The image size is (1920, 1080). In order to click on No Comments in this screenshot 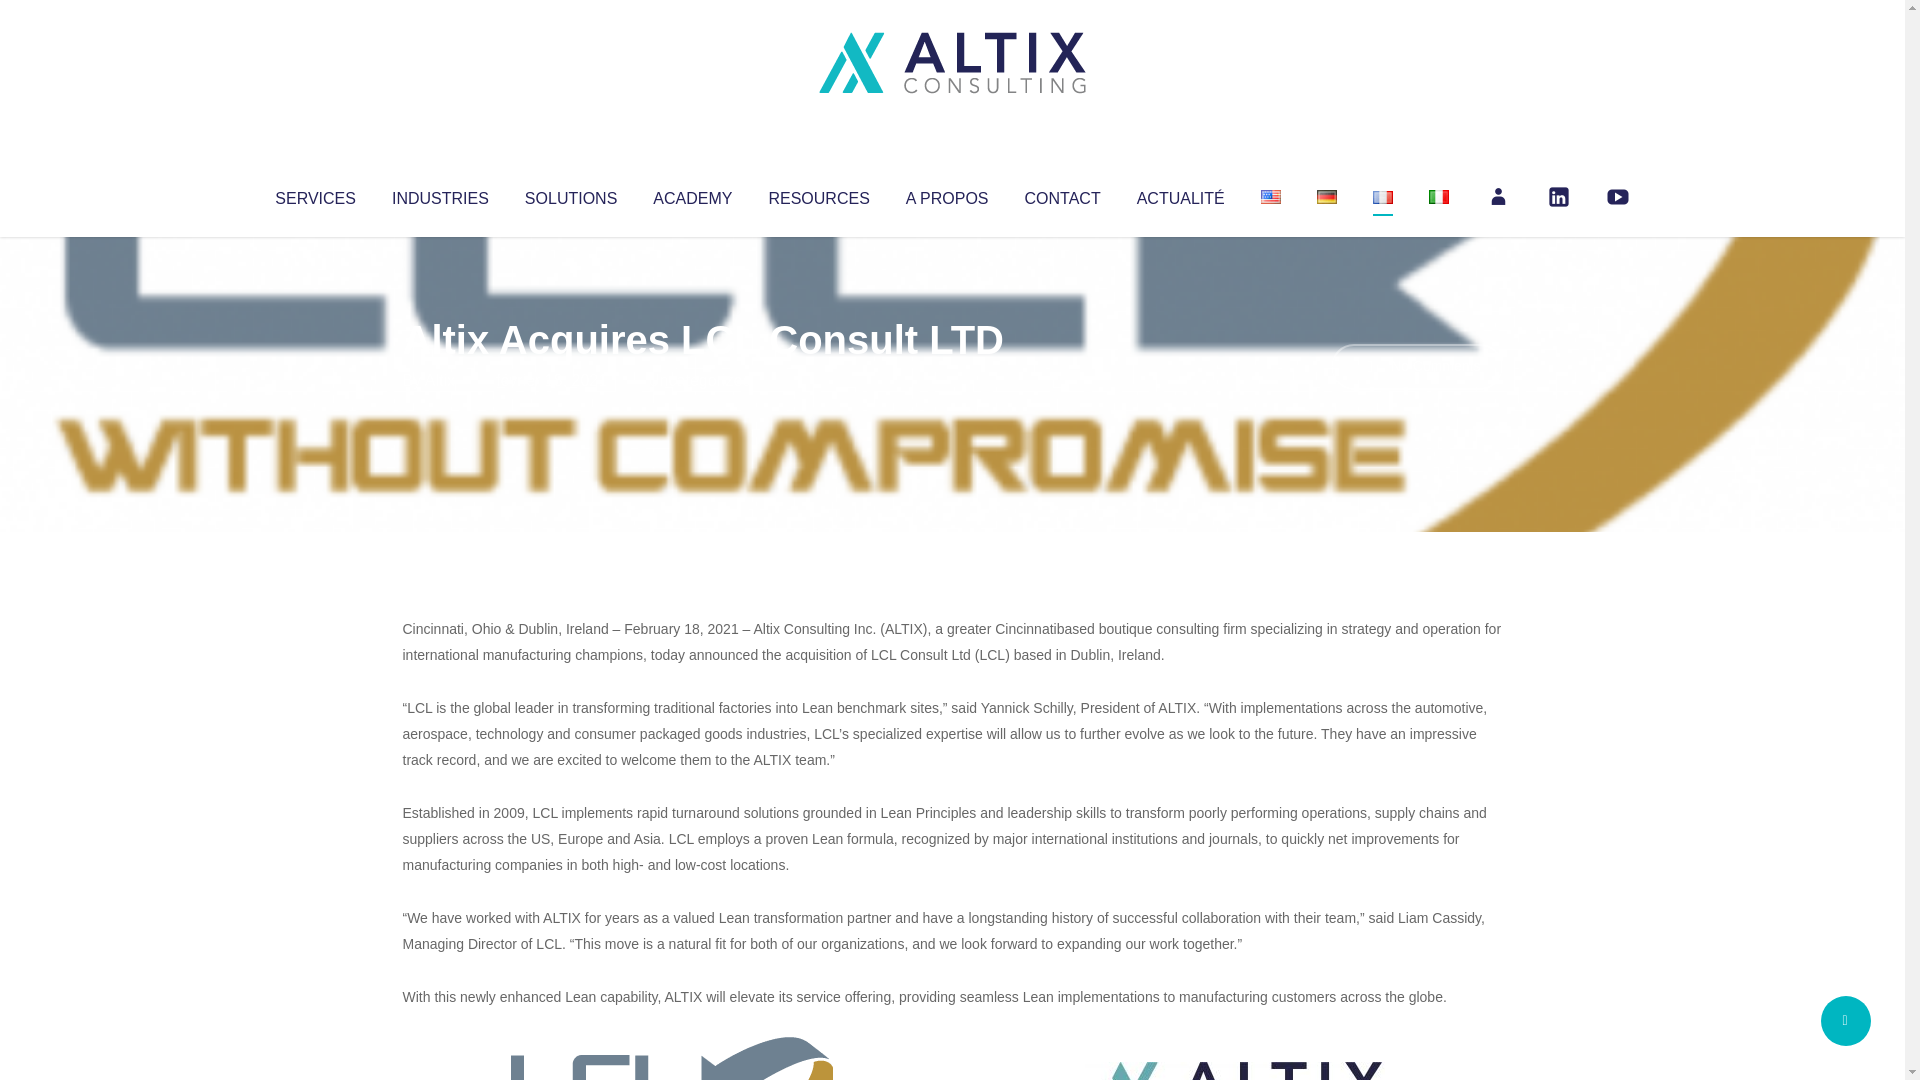, I will do `click(1416, 366)`.